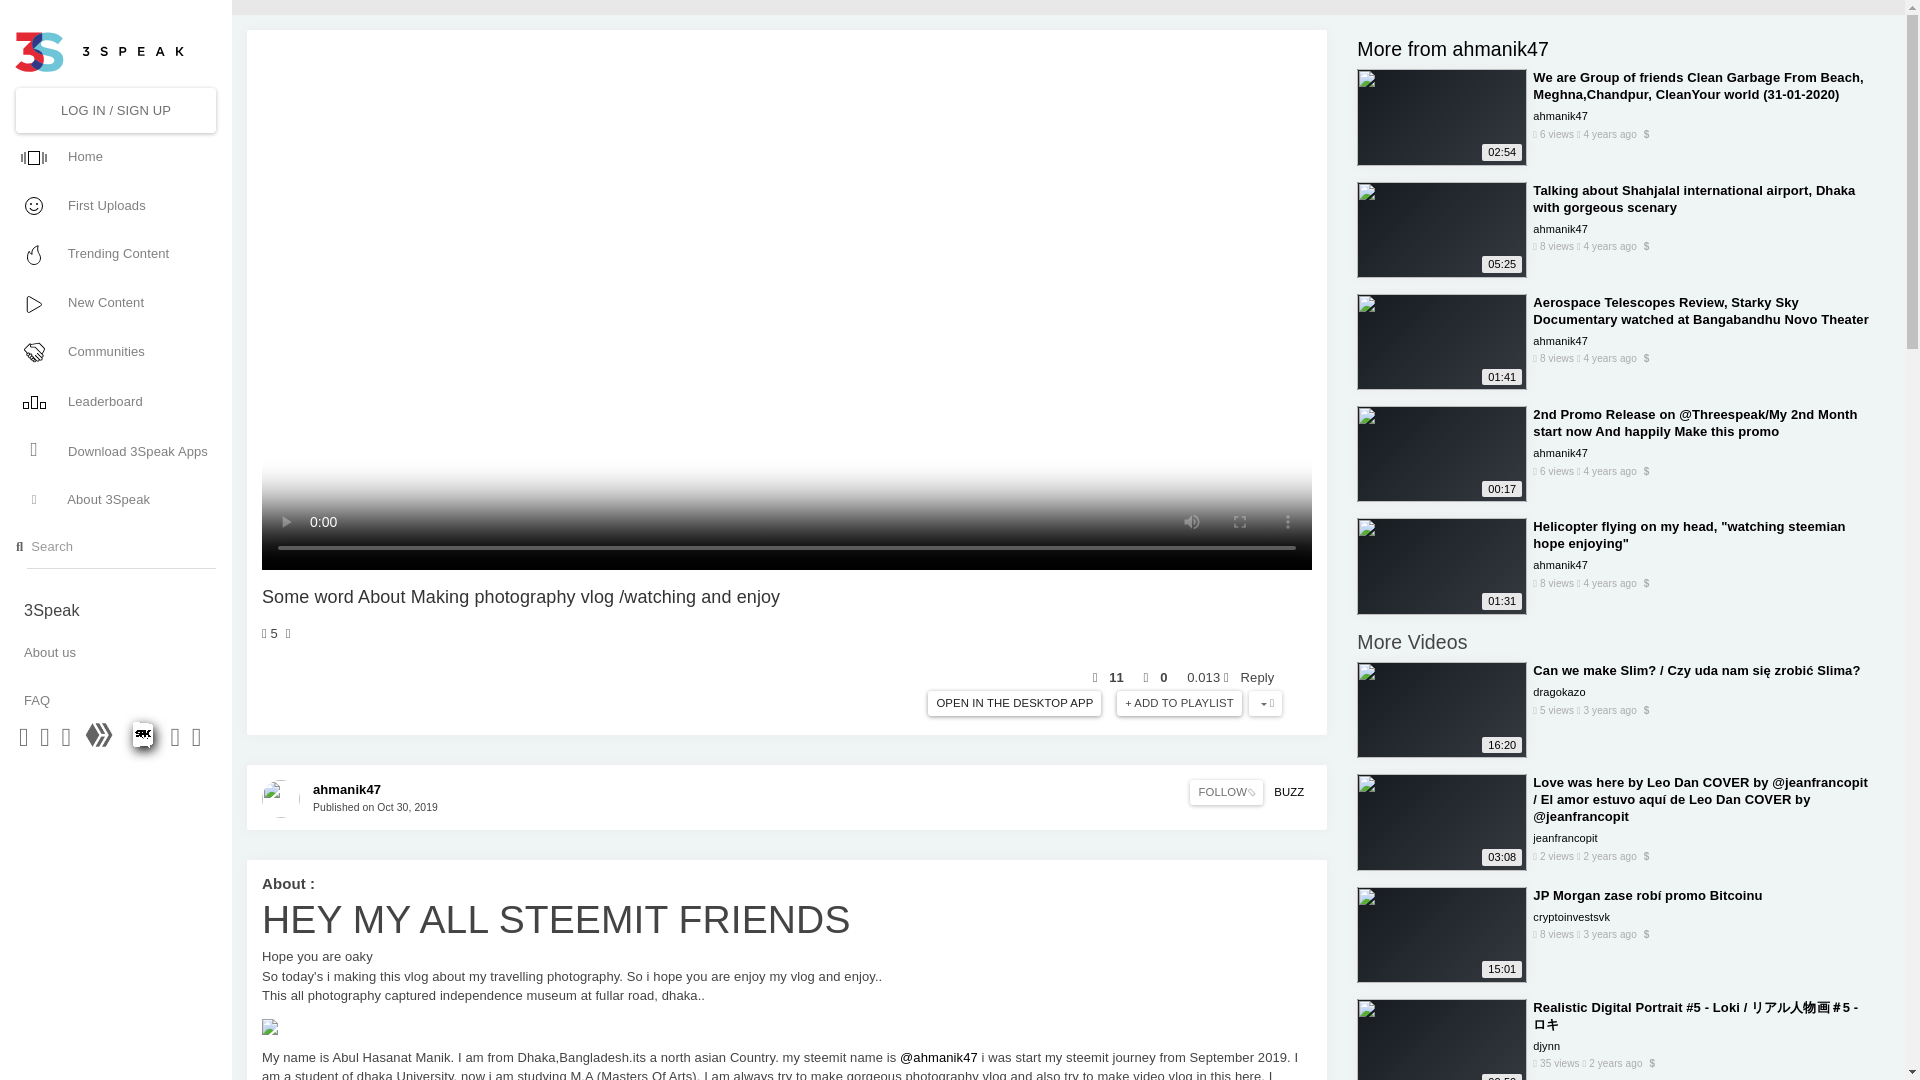  What do you see at coordinates (1180, 704) in the screenshot?
I see `ADD TO PLAYLIST` at bounding box center [1180, 704].